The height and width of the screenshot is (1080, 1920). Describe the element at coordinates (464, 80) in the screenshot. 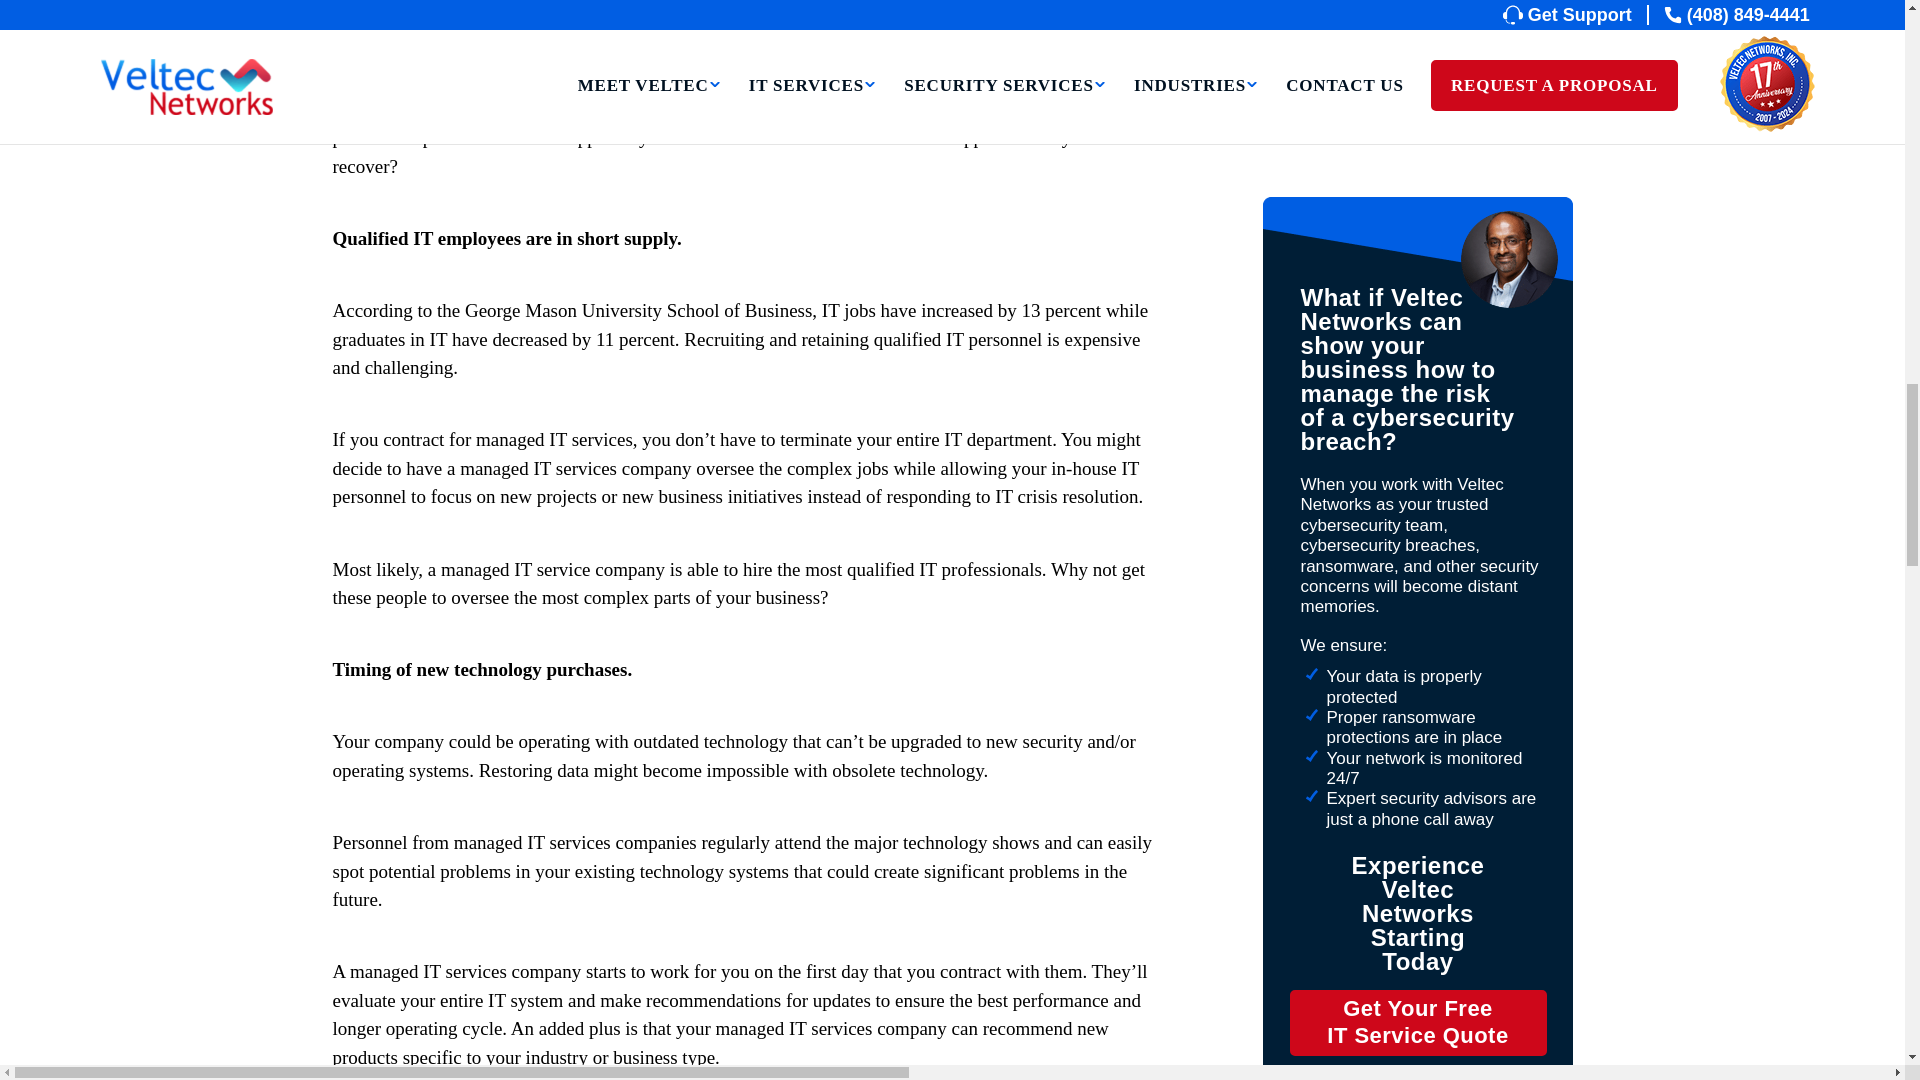

I see `IT services` at that location.